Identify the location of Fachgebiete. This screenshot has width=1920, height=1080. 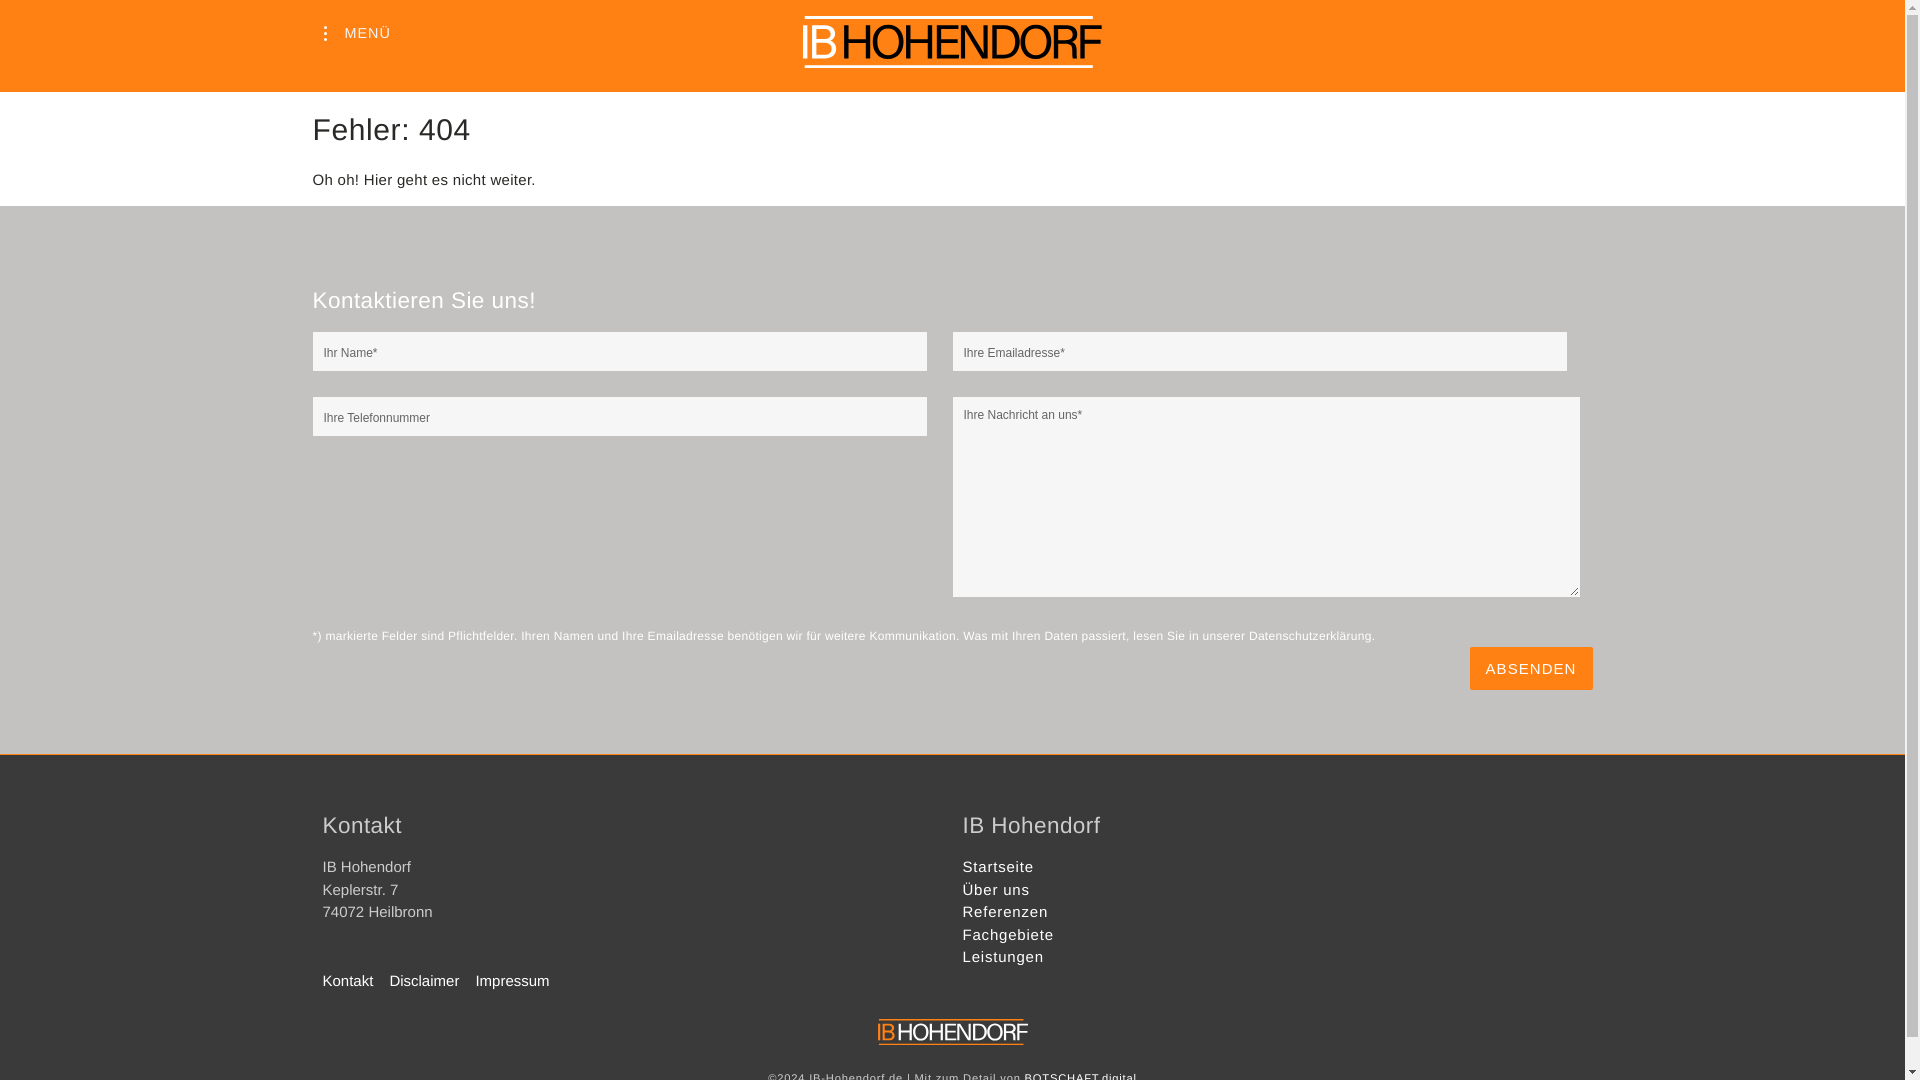
(1006, 934).